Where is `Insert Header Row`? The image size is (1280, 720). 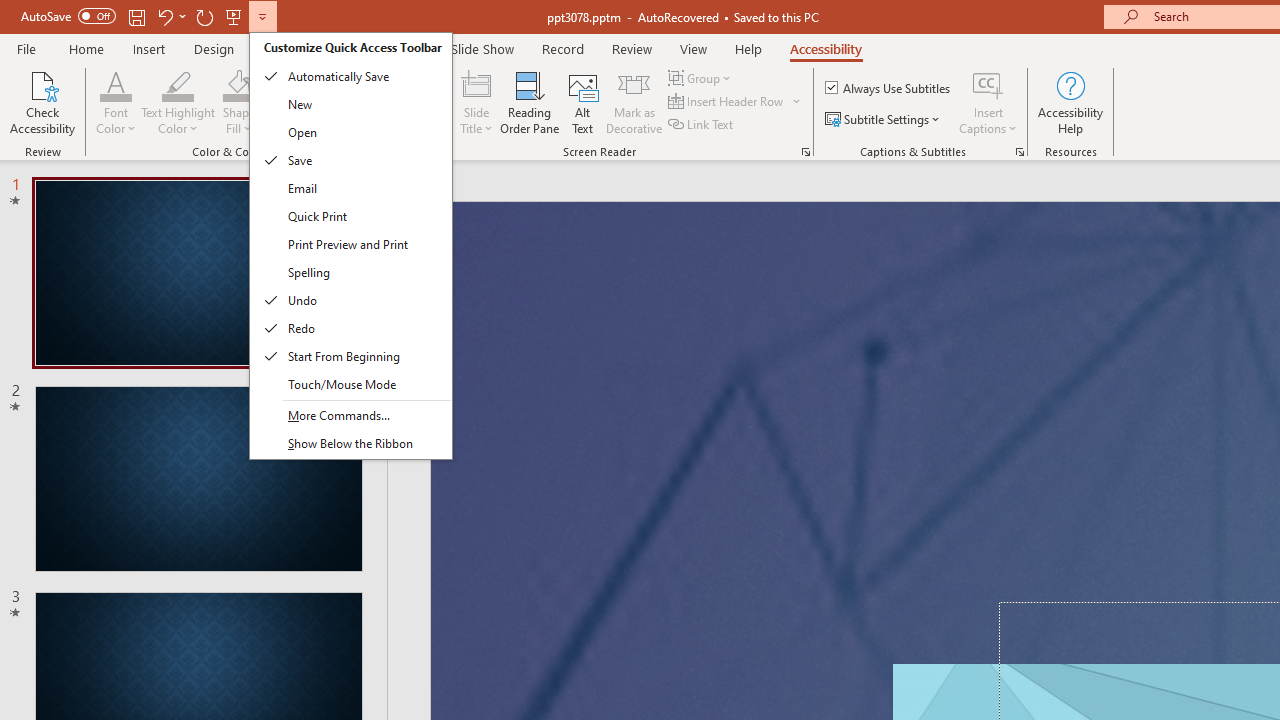 Insert Header Row is located at coordinates (736, 102).